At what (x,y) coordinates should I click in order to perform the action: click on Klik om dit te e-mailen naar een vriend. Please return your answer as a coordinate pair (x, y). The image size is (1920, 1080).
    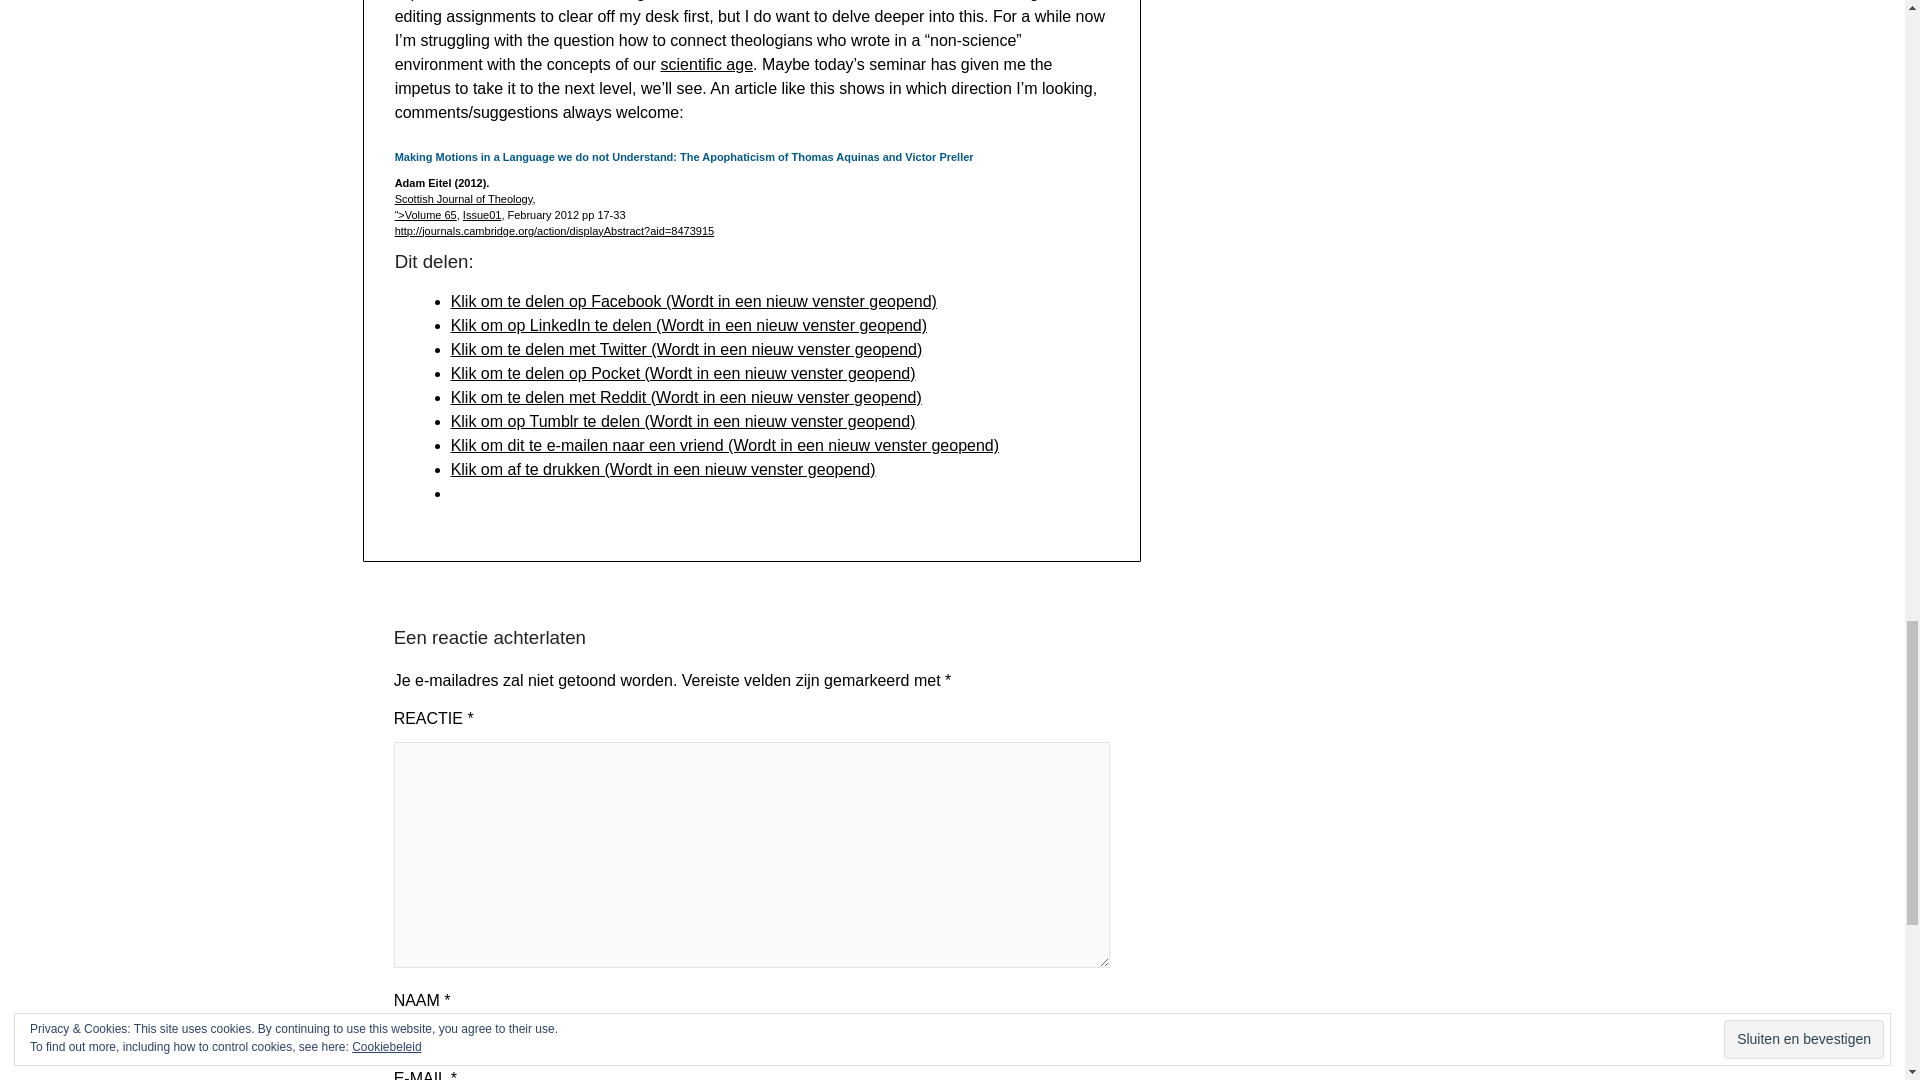
    Looking at the image, I should click on (724, 445).